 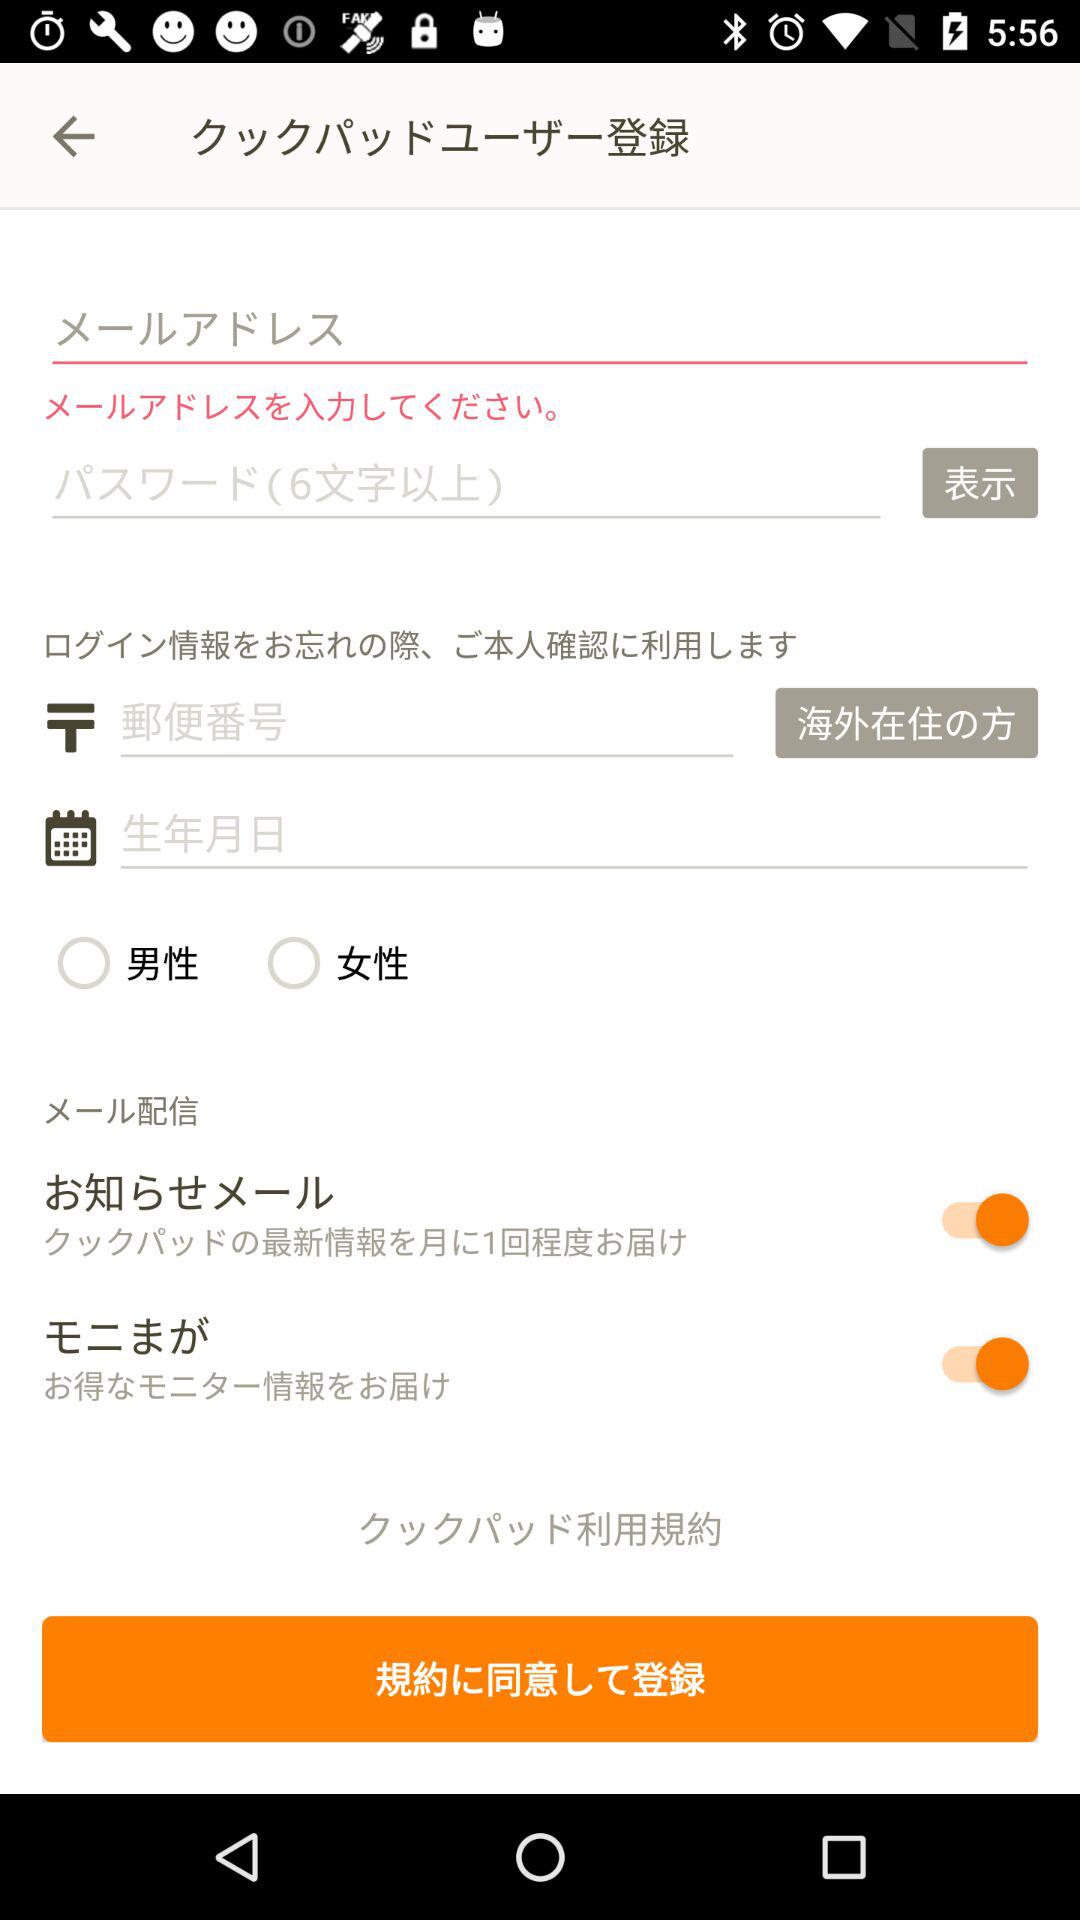 What do you see at coordinates (912, 1363) in the screenshot?
I see `turn off the item at the bottom right corner` at bounding box center [912, 1363].